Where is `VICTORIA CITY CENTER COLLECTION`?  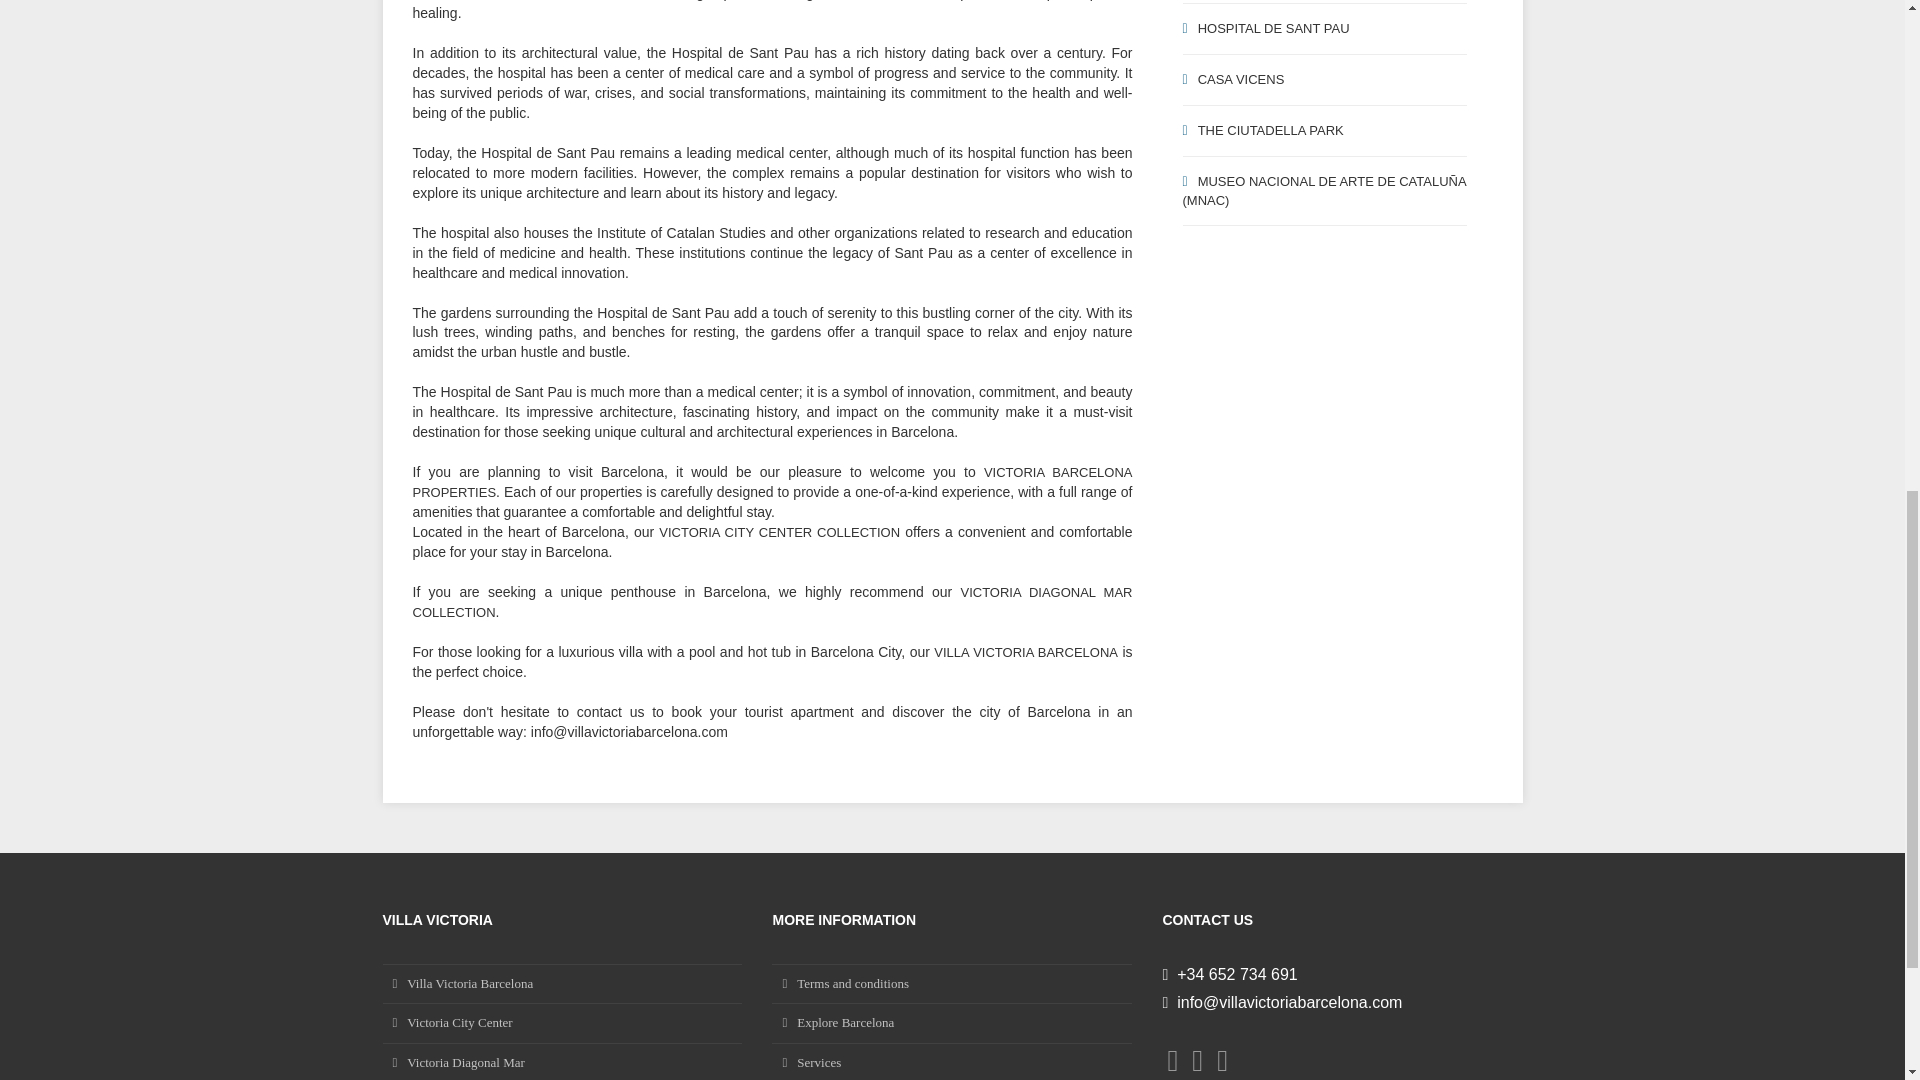 VICTORIA CITY CENTER COLLECTION is located at coordinates (779, 532).